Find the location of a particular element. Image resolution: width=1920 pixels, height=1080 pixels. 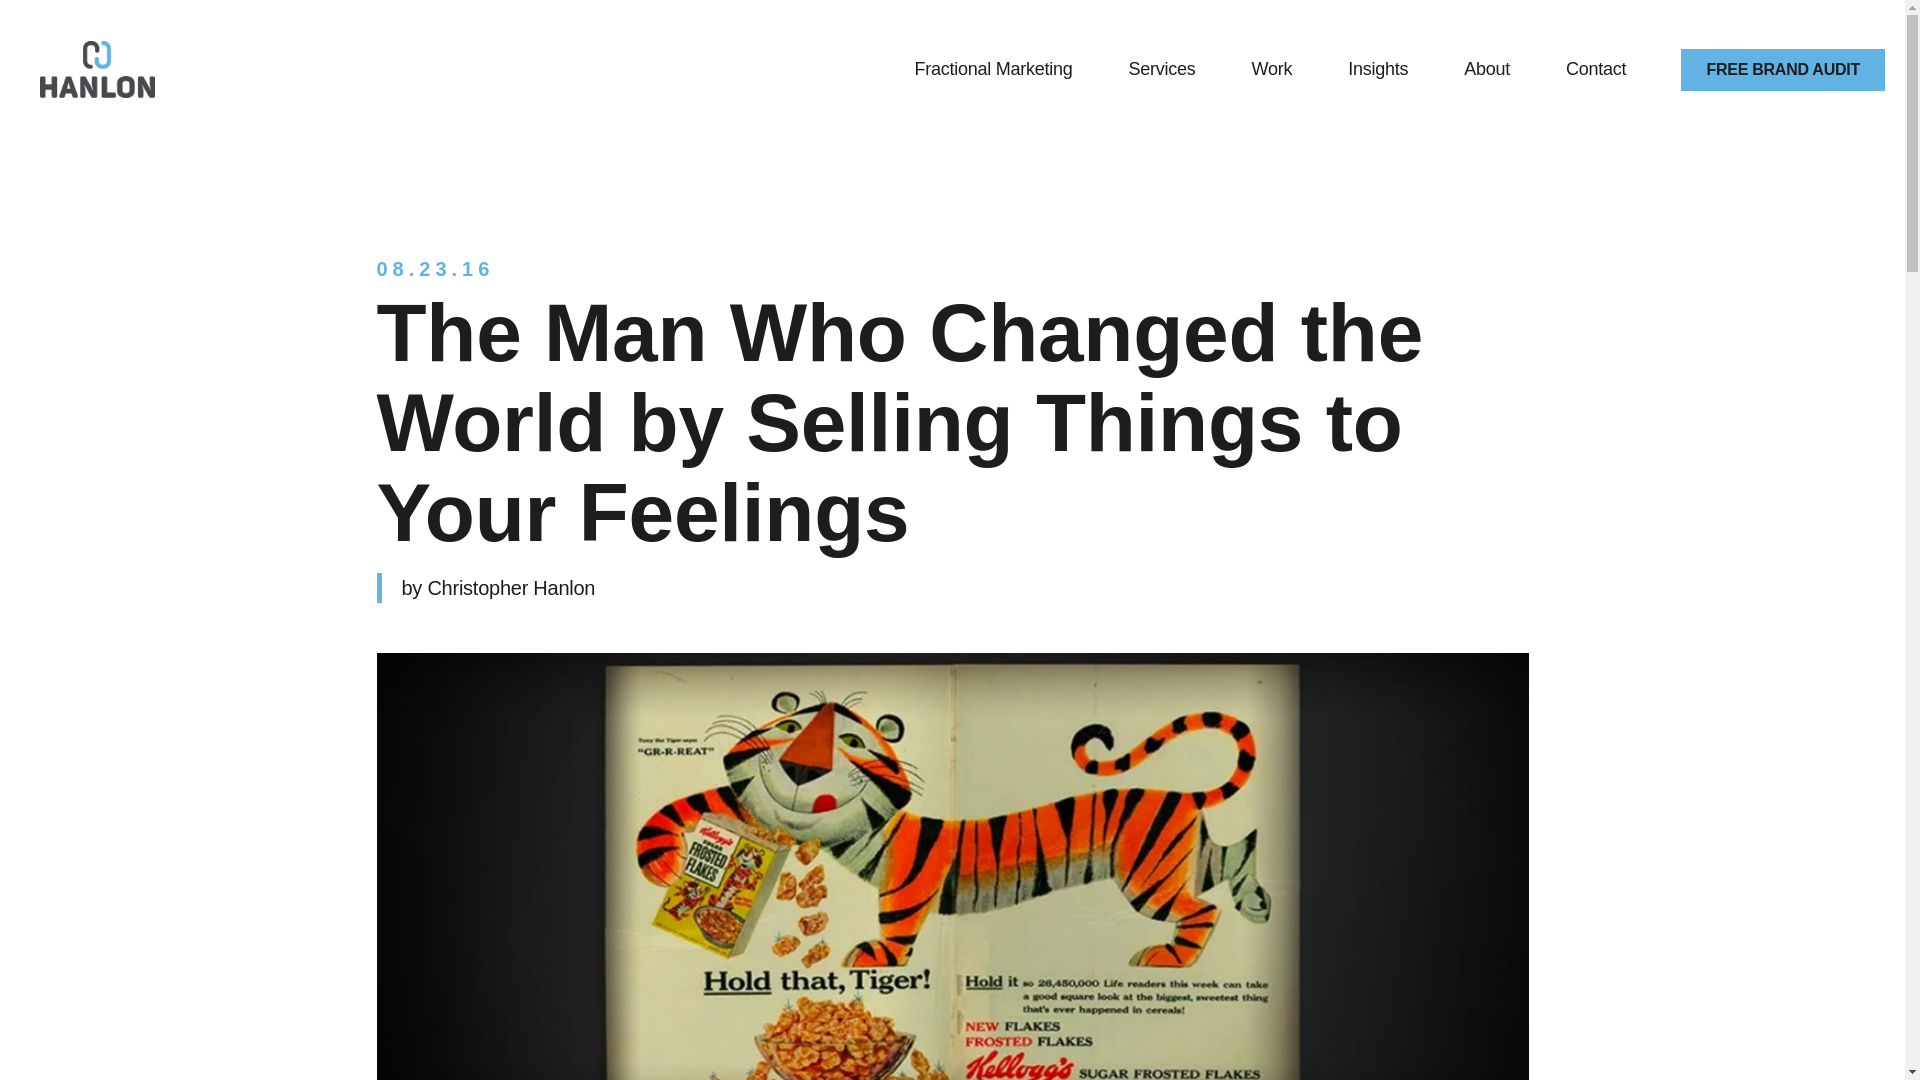

About is located at coordinates (1486, 70).